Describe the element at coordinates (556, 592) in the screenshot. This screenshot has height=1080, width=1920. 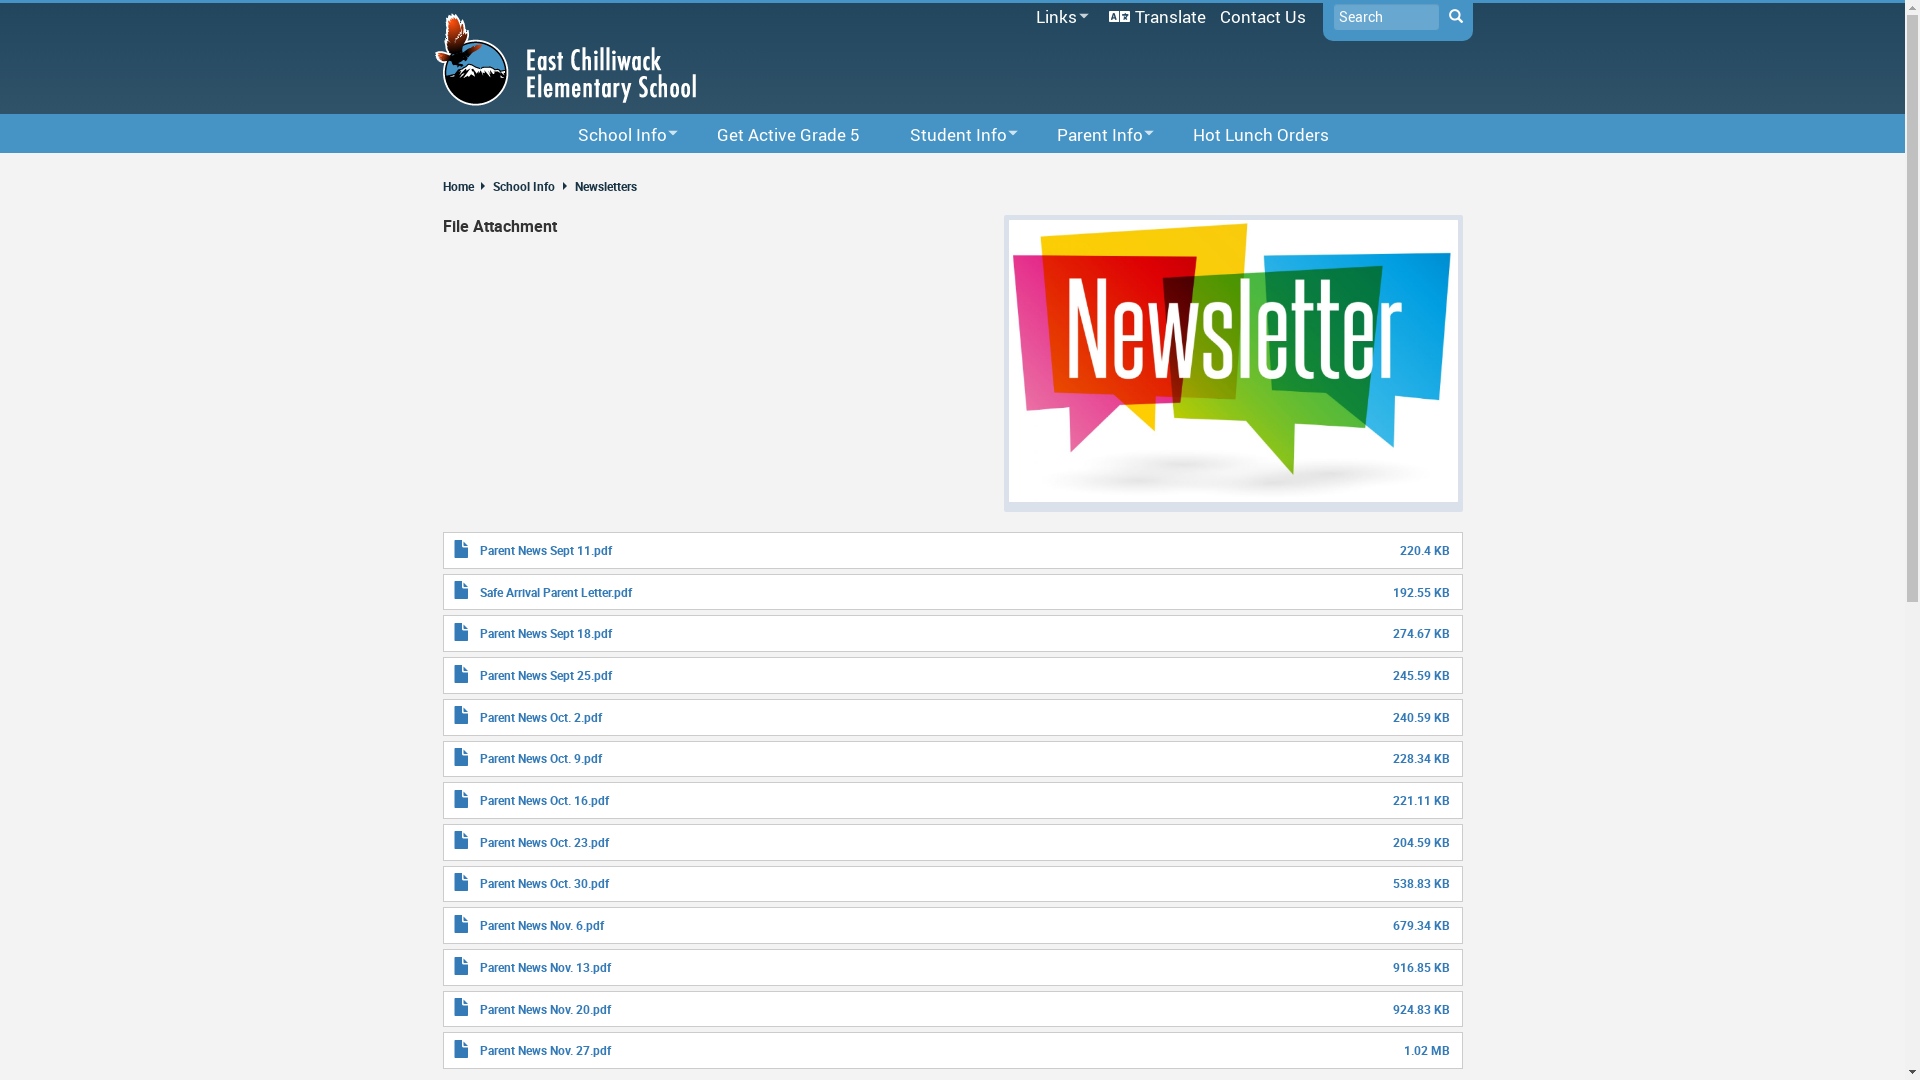
I see `Safe Arrival Parent Letter.pdf` at that location.